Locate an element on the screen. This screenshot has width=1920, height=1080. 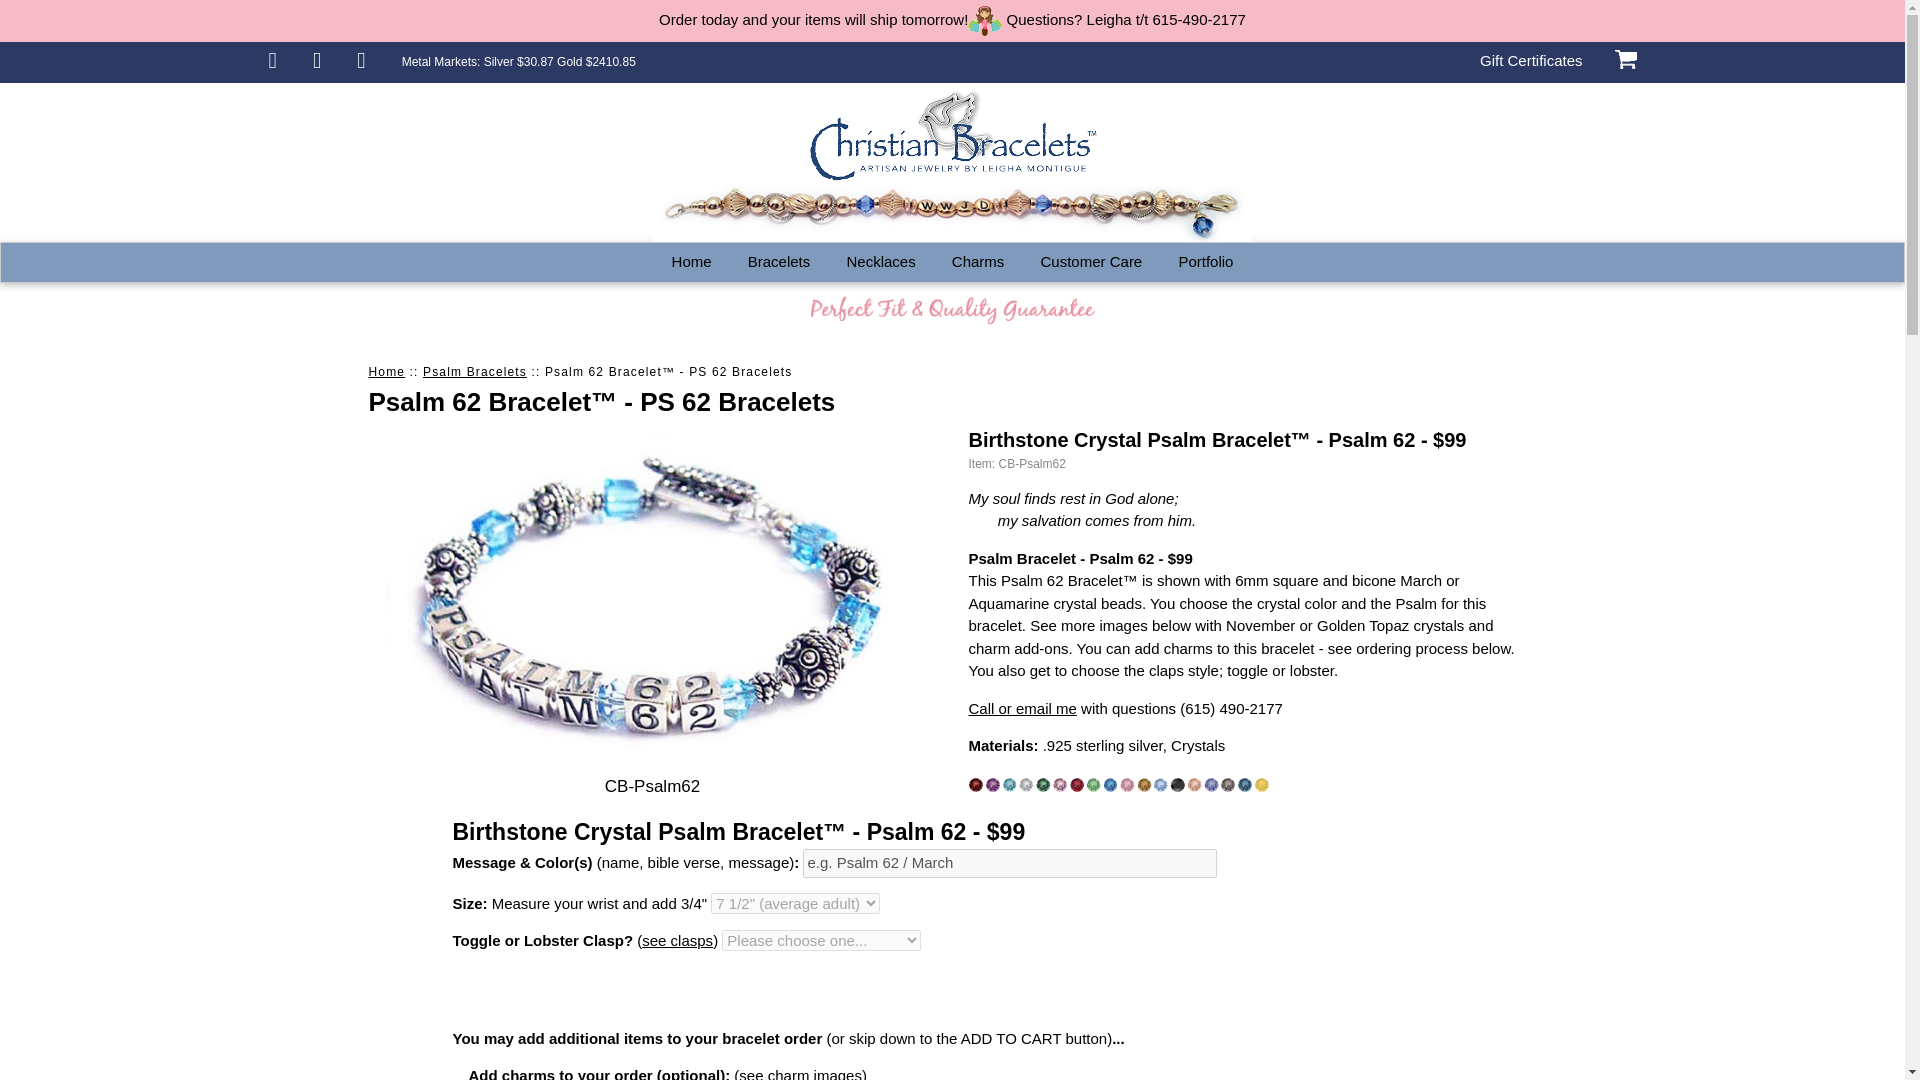
Psalm Bracelets is located at coordinates (474, 372).